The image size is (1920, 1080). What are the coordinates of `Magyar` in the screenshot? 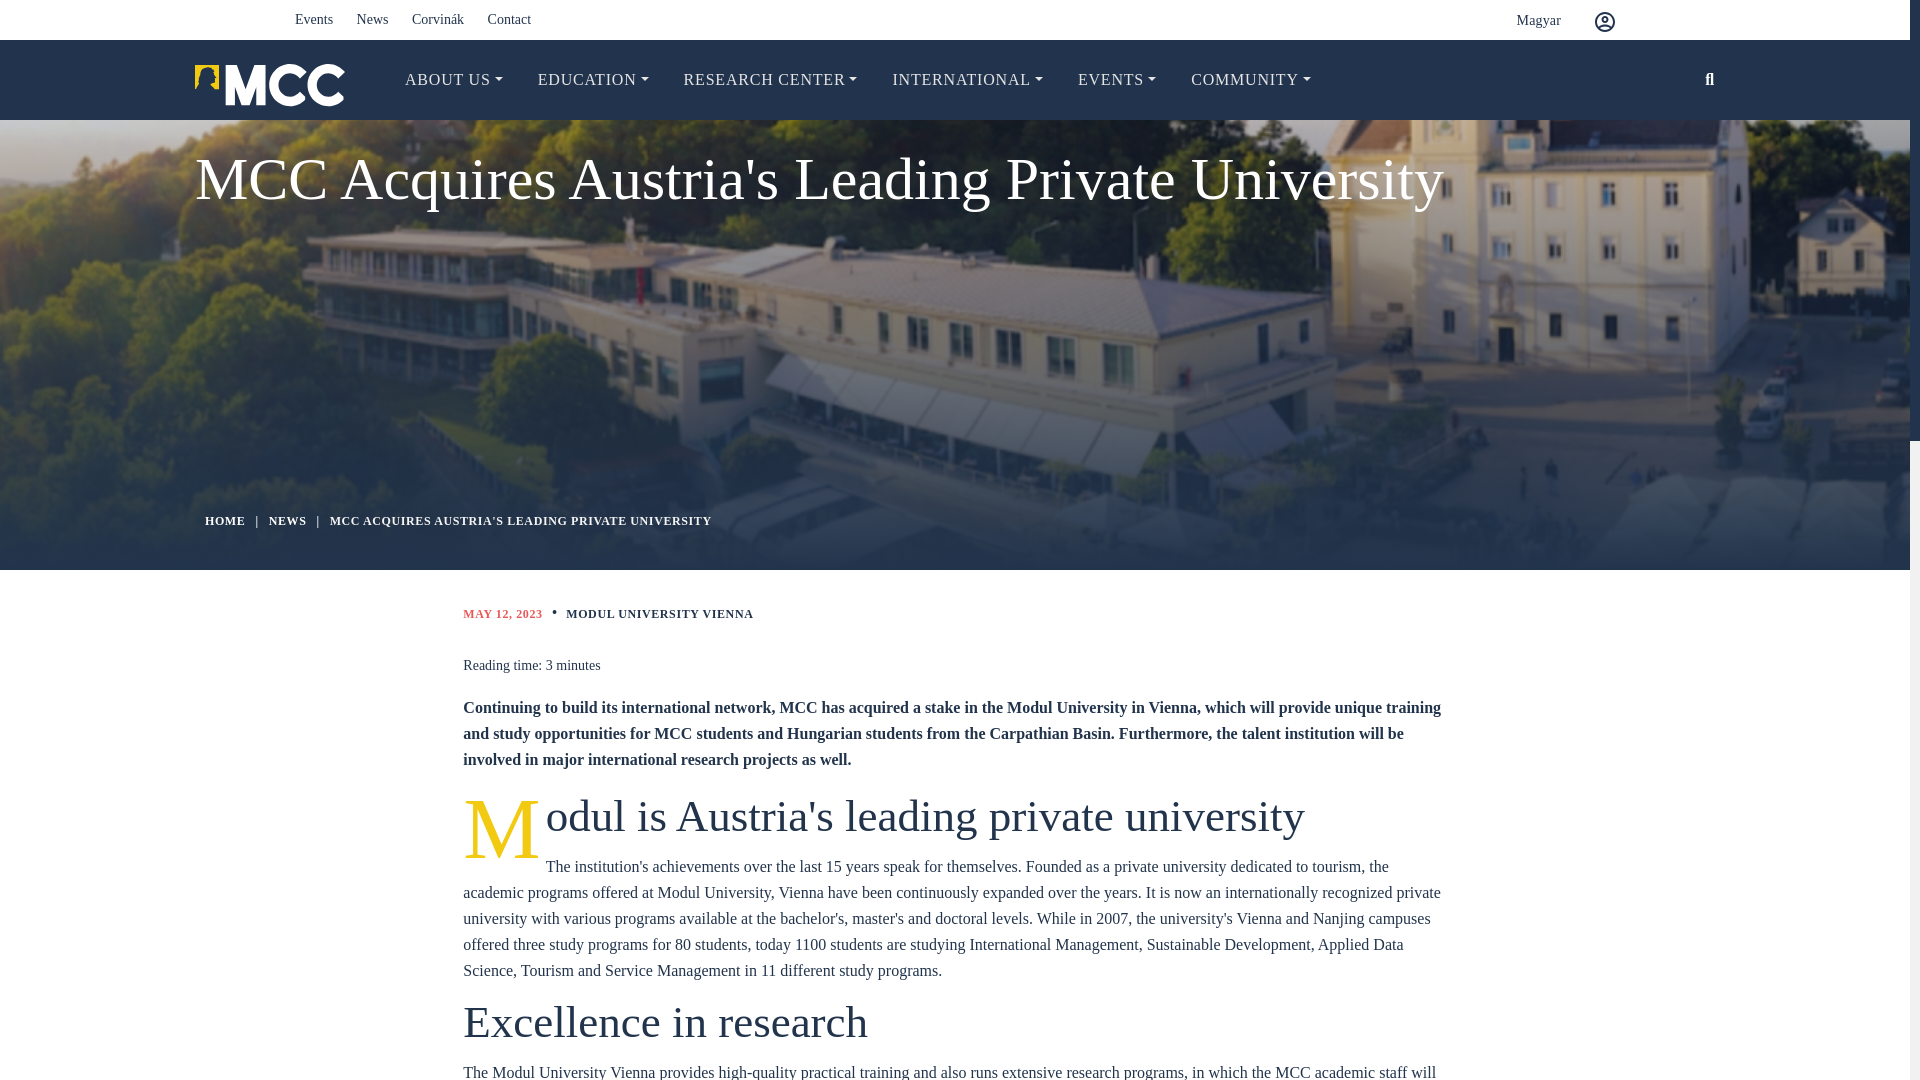 It's located at (1523, 20).